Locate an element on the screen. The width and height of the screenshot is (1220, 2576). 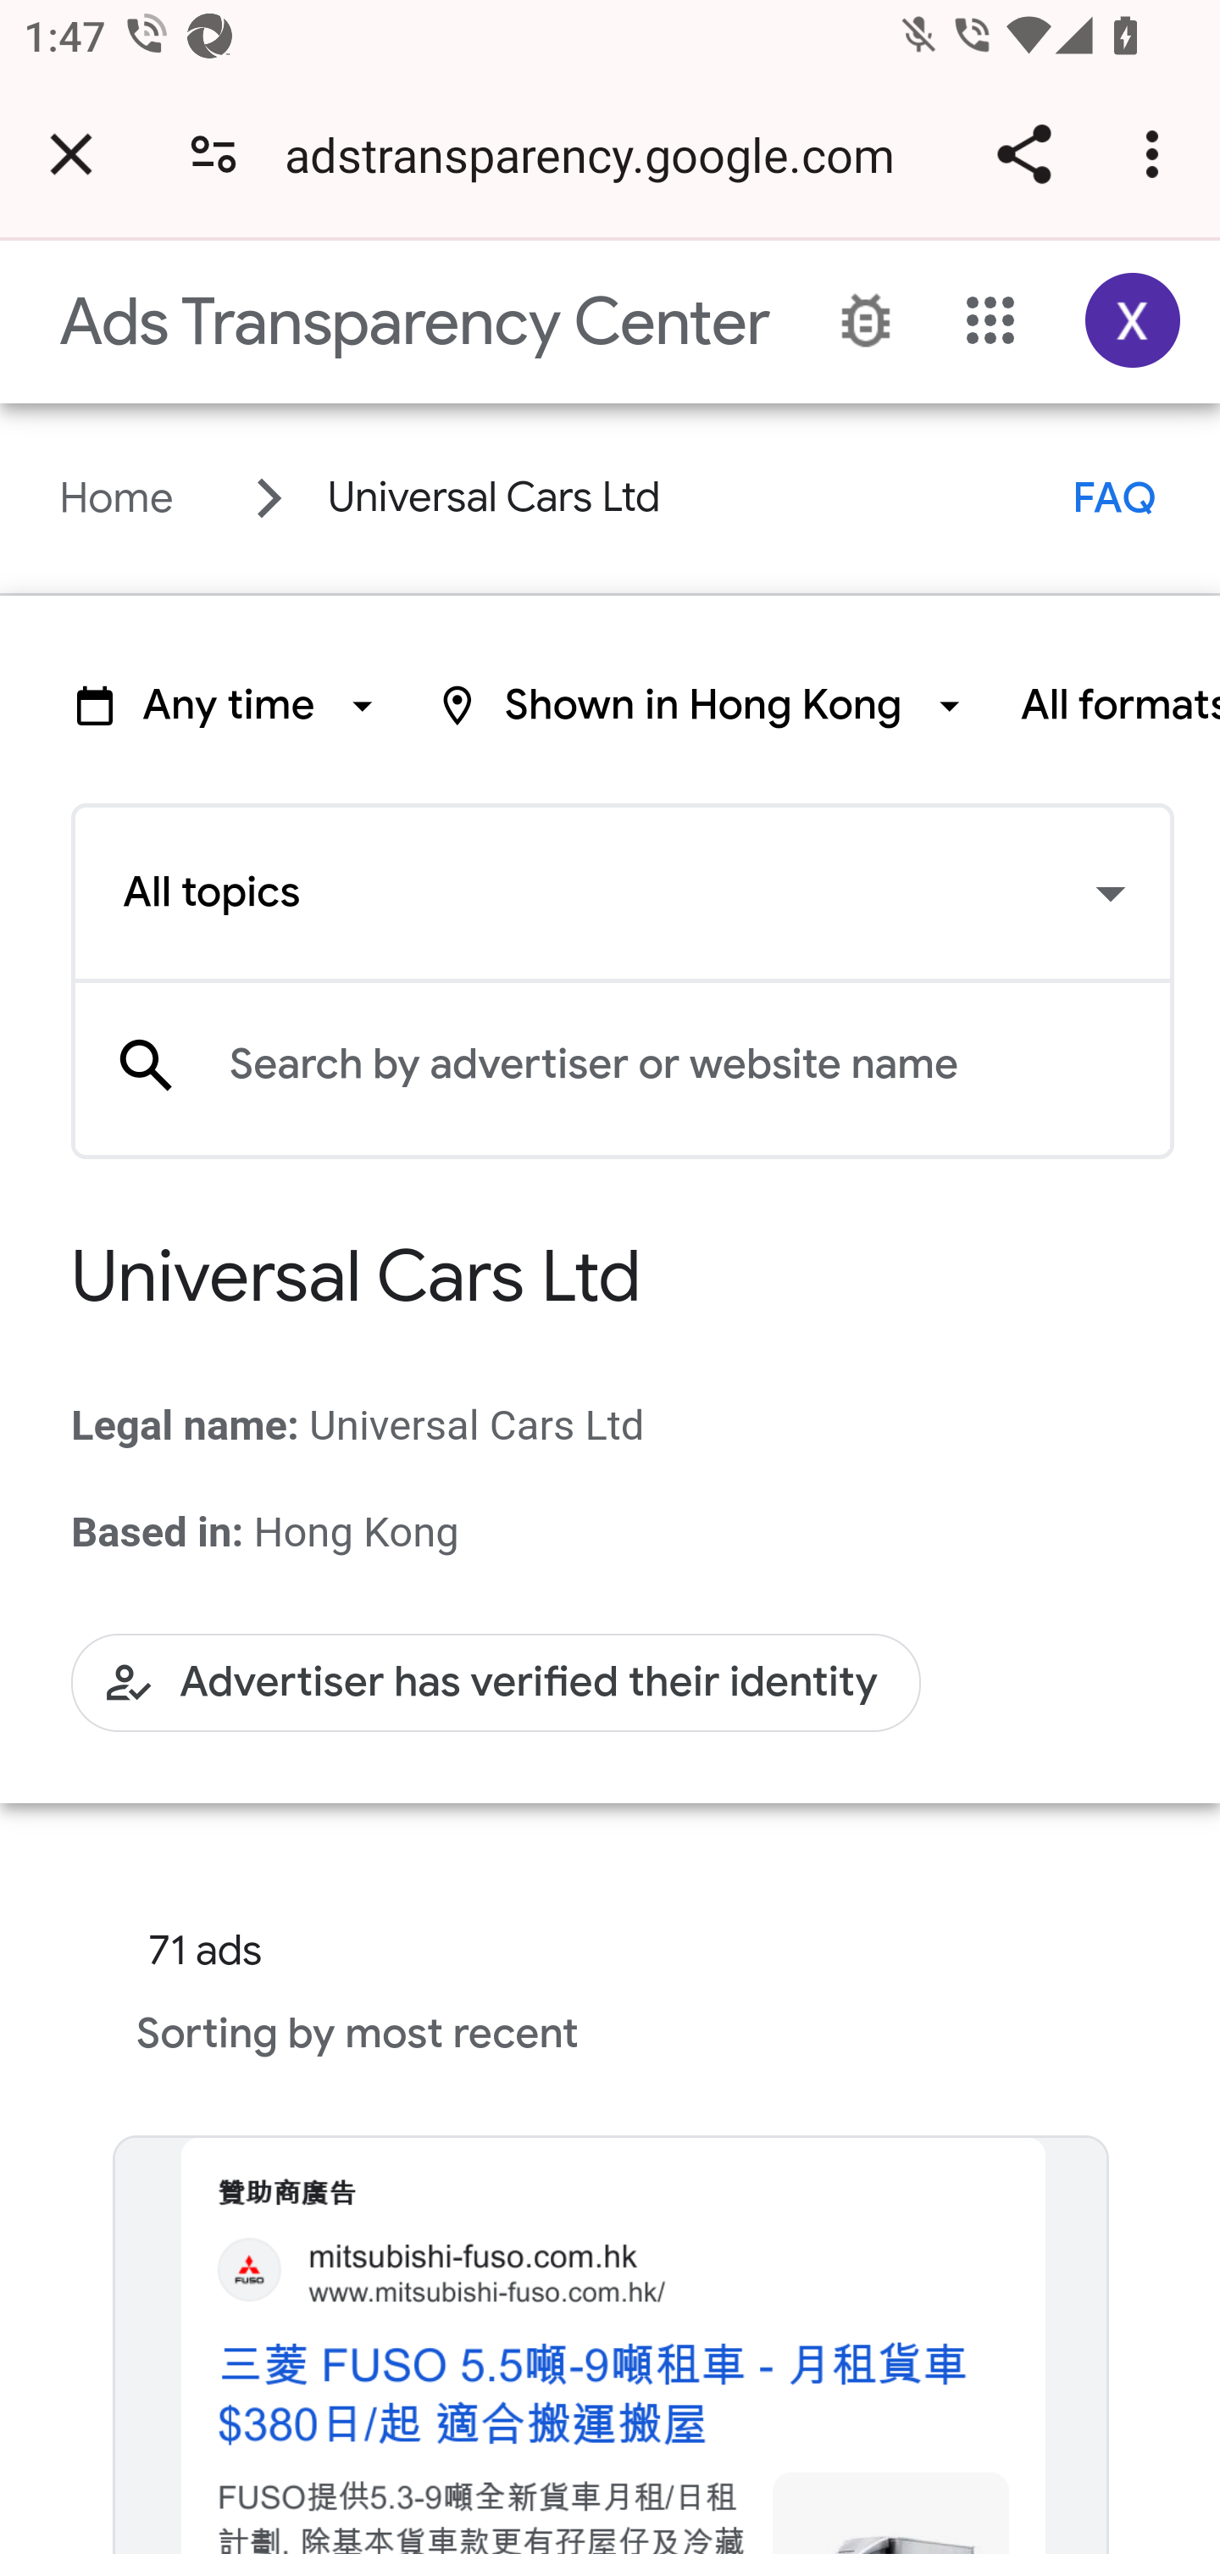
Google apps is located at coordinates (991, 320).